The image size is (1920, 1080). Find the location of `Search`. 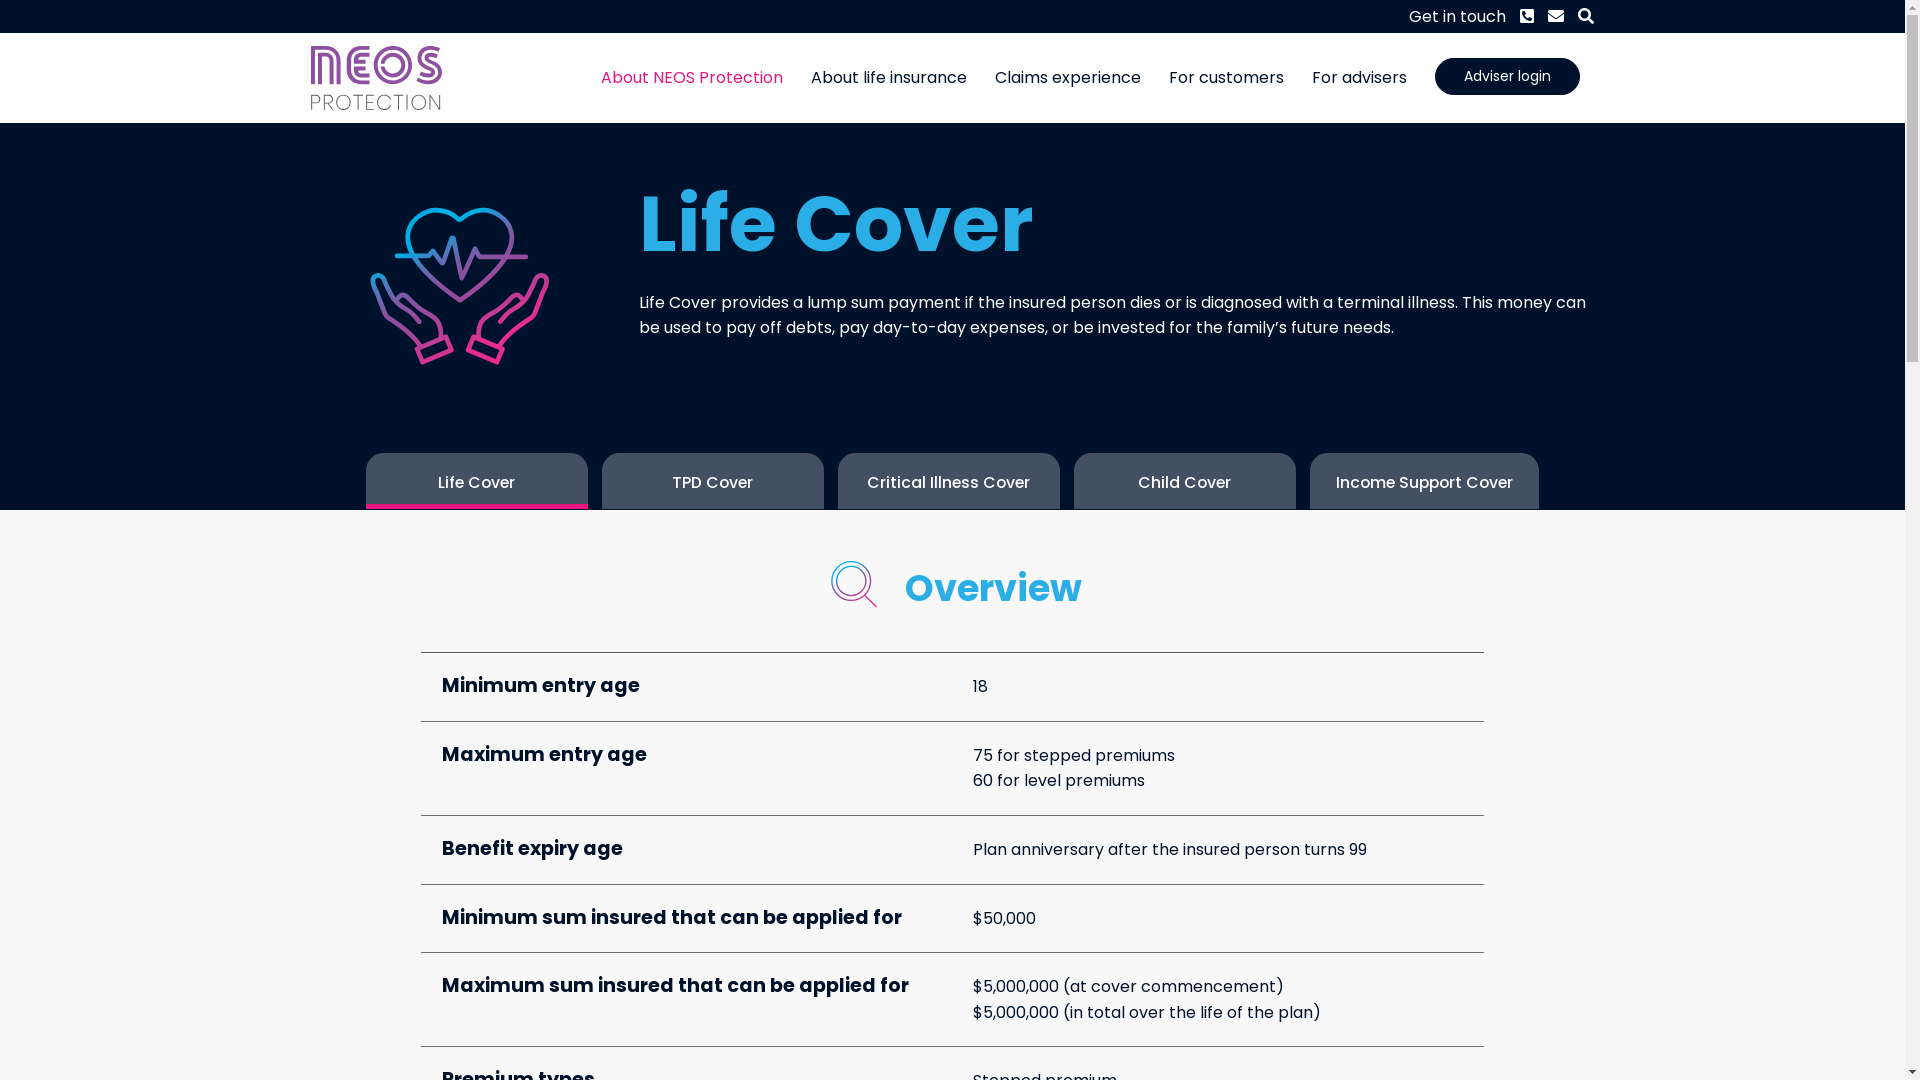

Search is located at coordinates (1579, 17).